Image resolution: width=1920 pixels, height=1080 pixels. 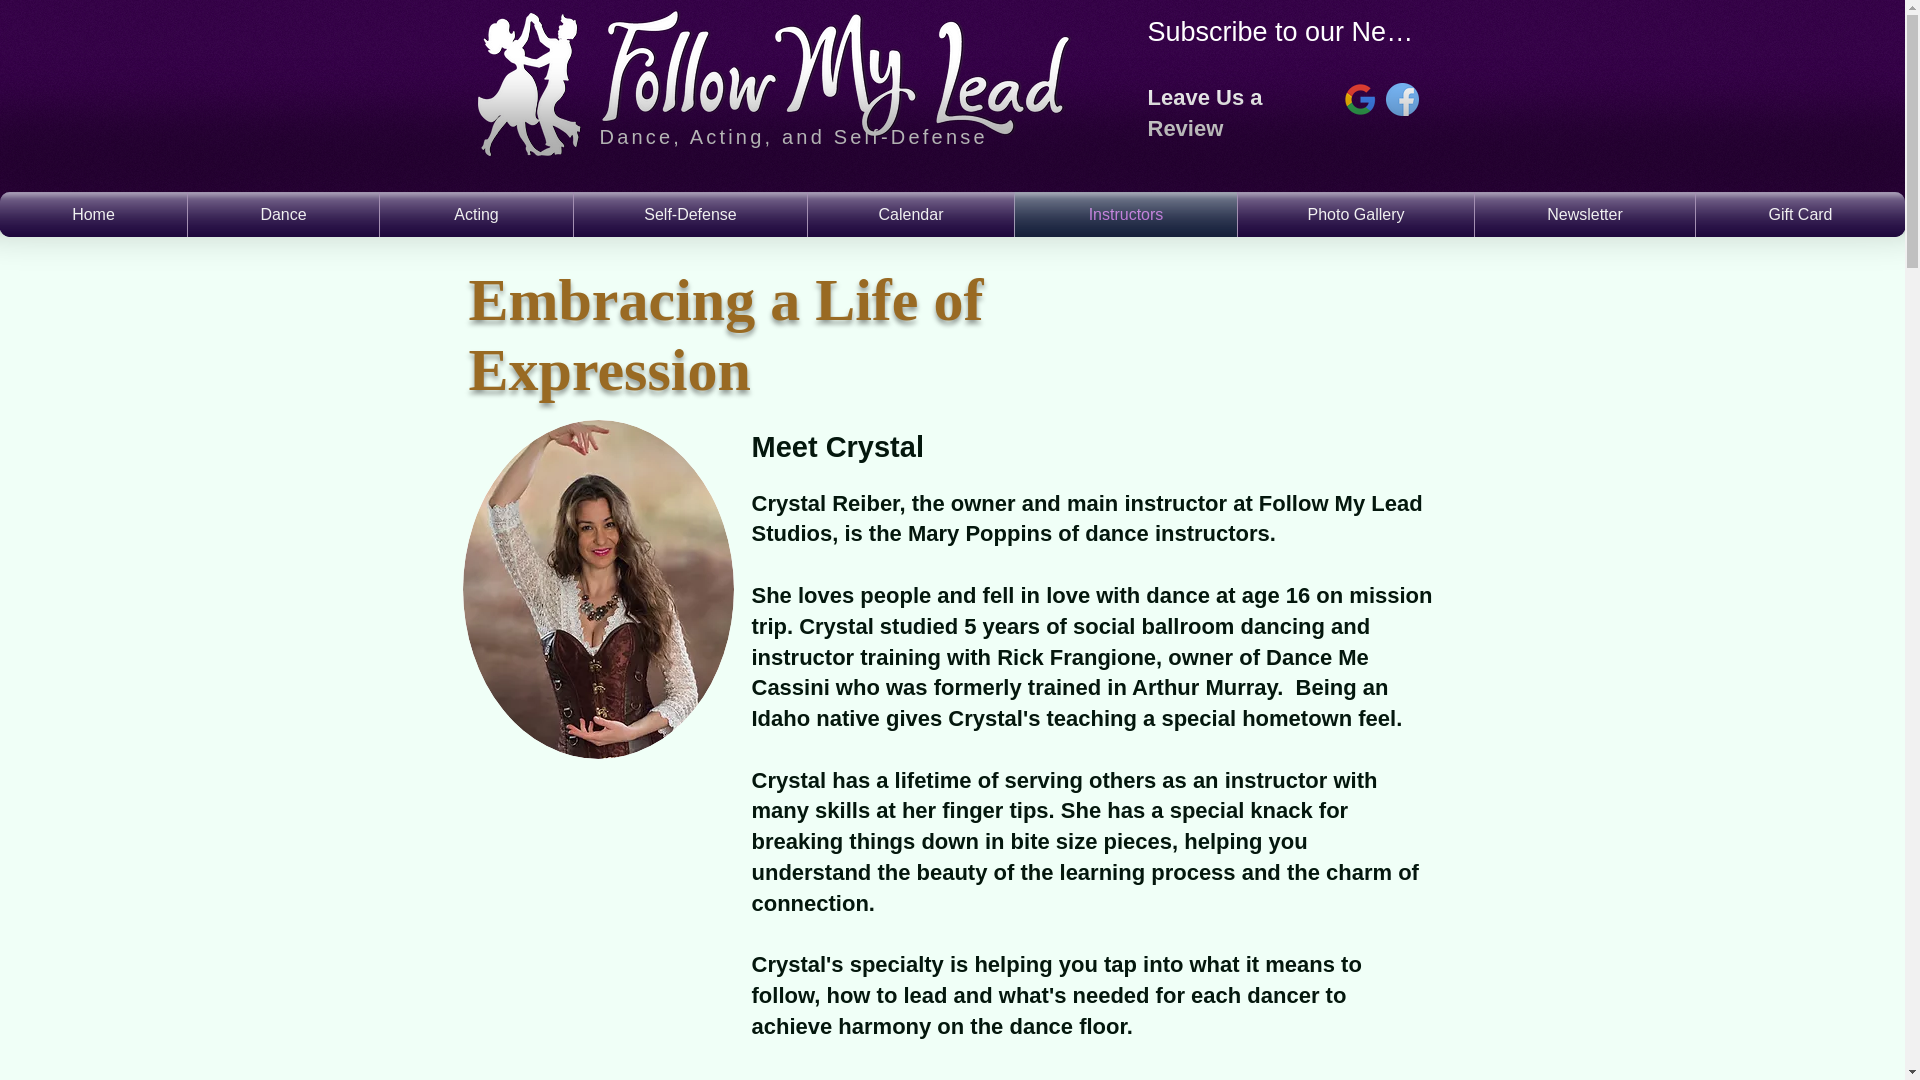 What do you see at coordinates (1283, 32) in the screenshot?
I see `Subscribe to our Newsletter` at bounding box center [1283, 32].